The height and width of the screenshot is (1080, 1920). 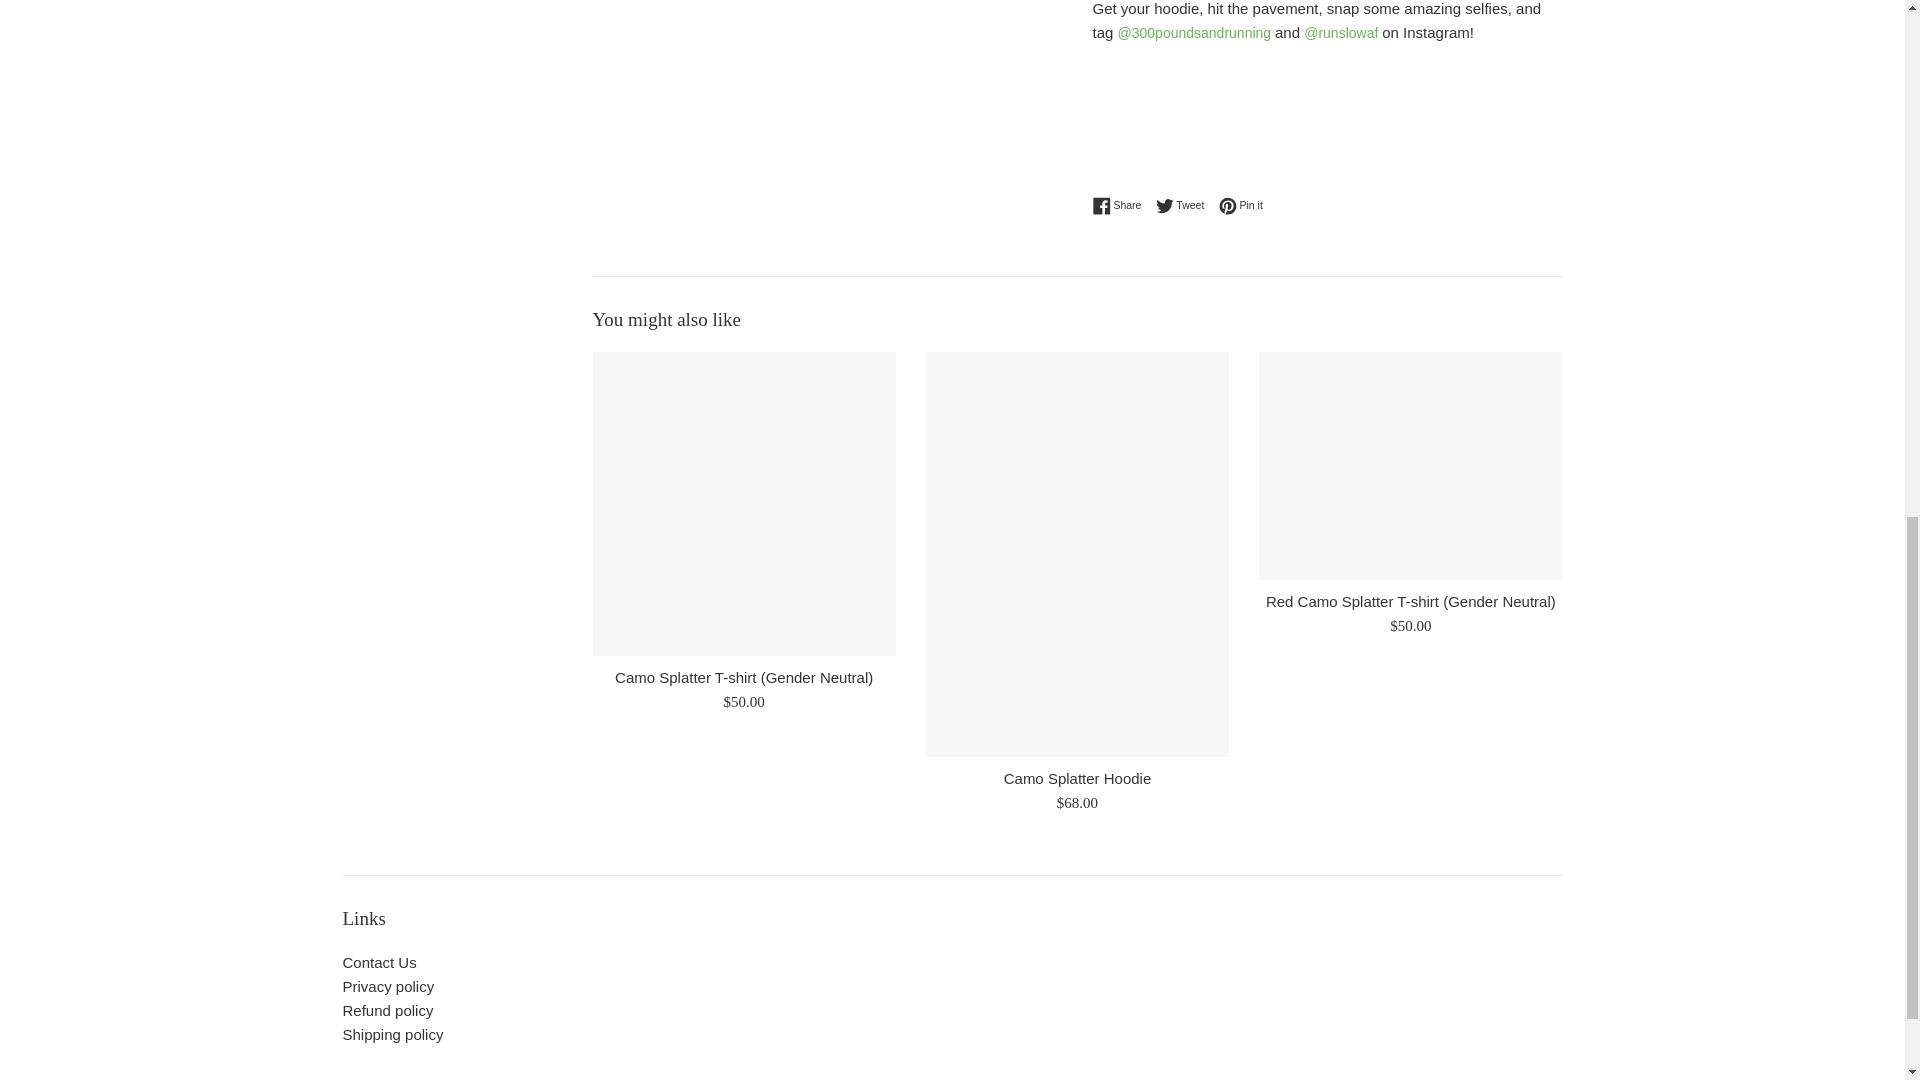 I want to click on Privacy policy, so click(x=387, y=986).